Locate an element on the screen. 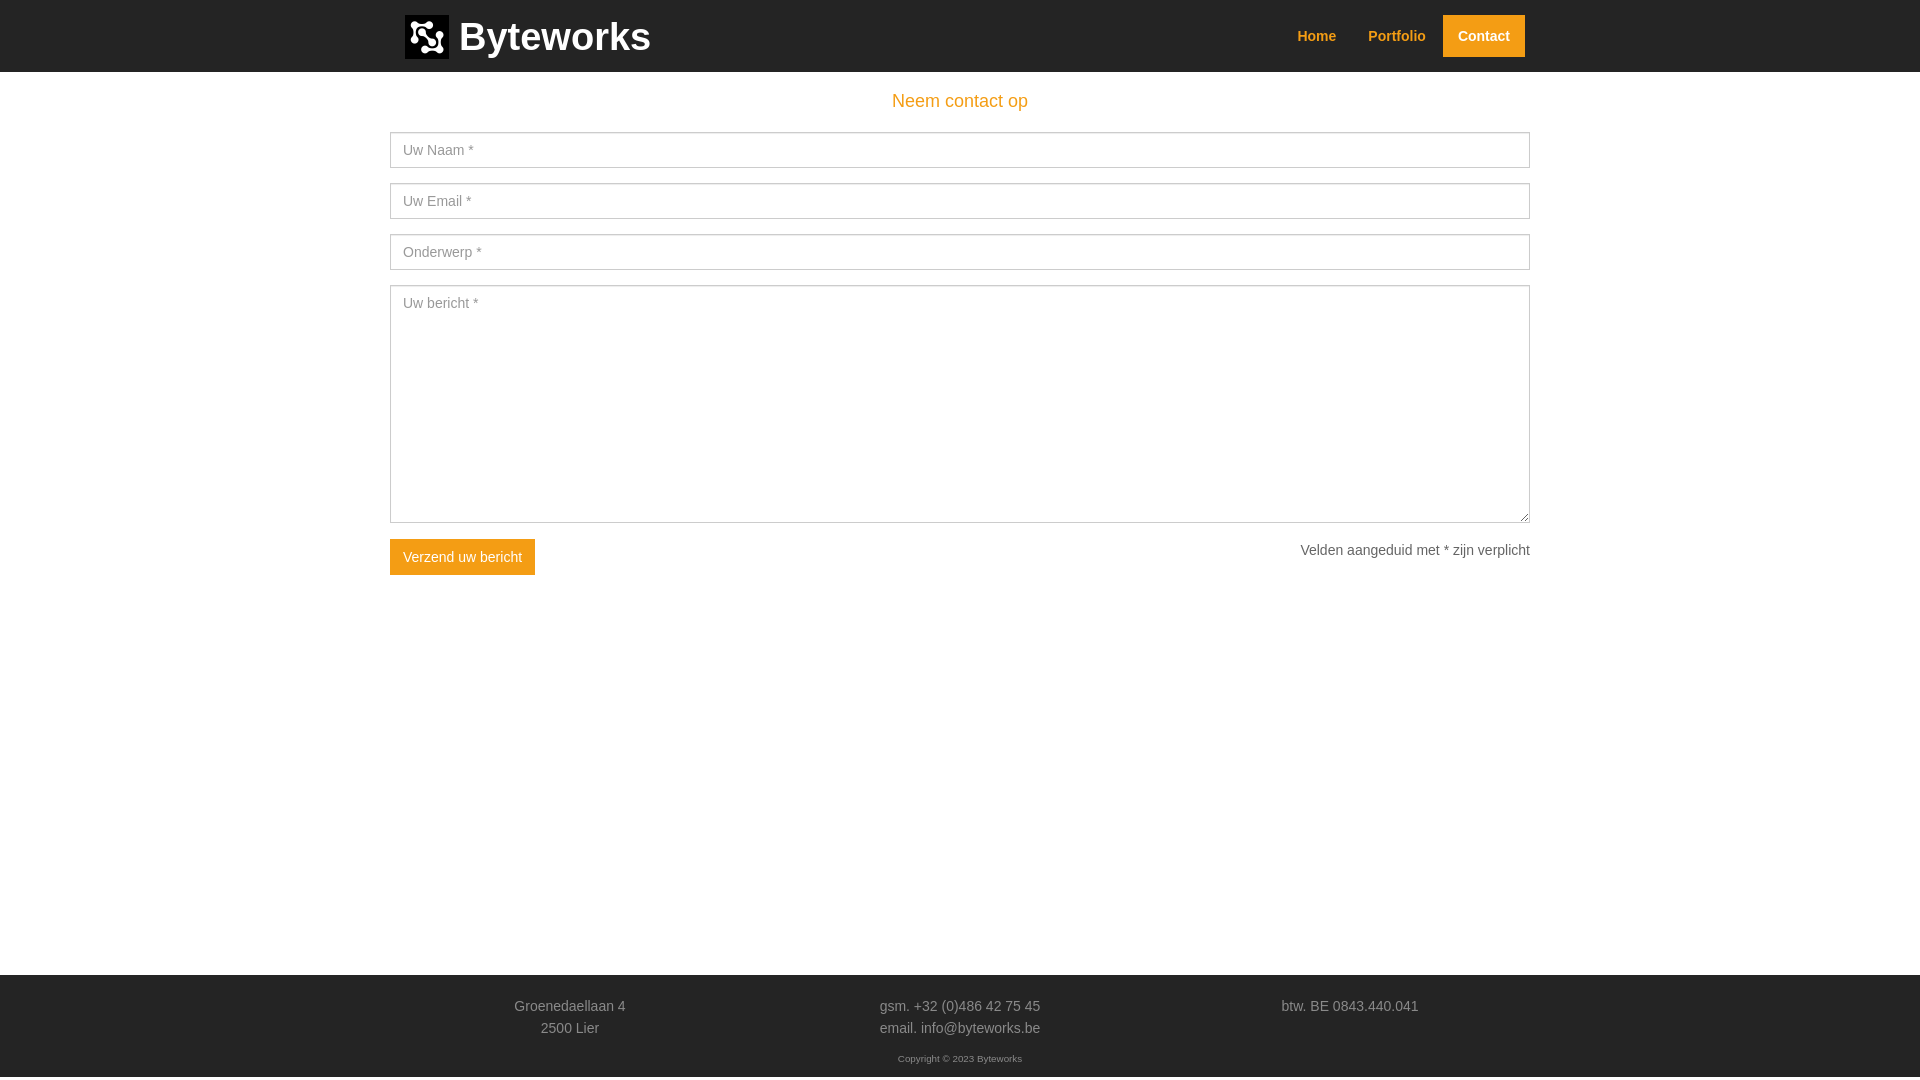 This screenshot has width=1920, height=1080. Verzend uw bericht is located at coordinates (462, 557).